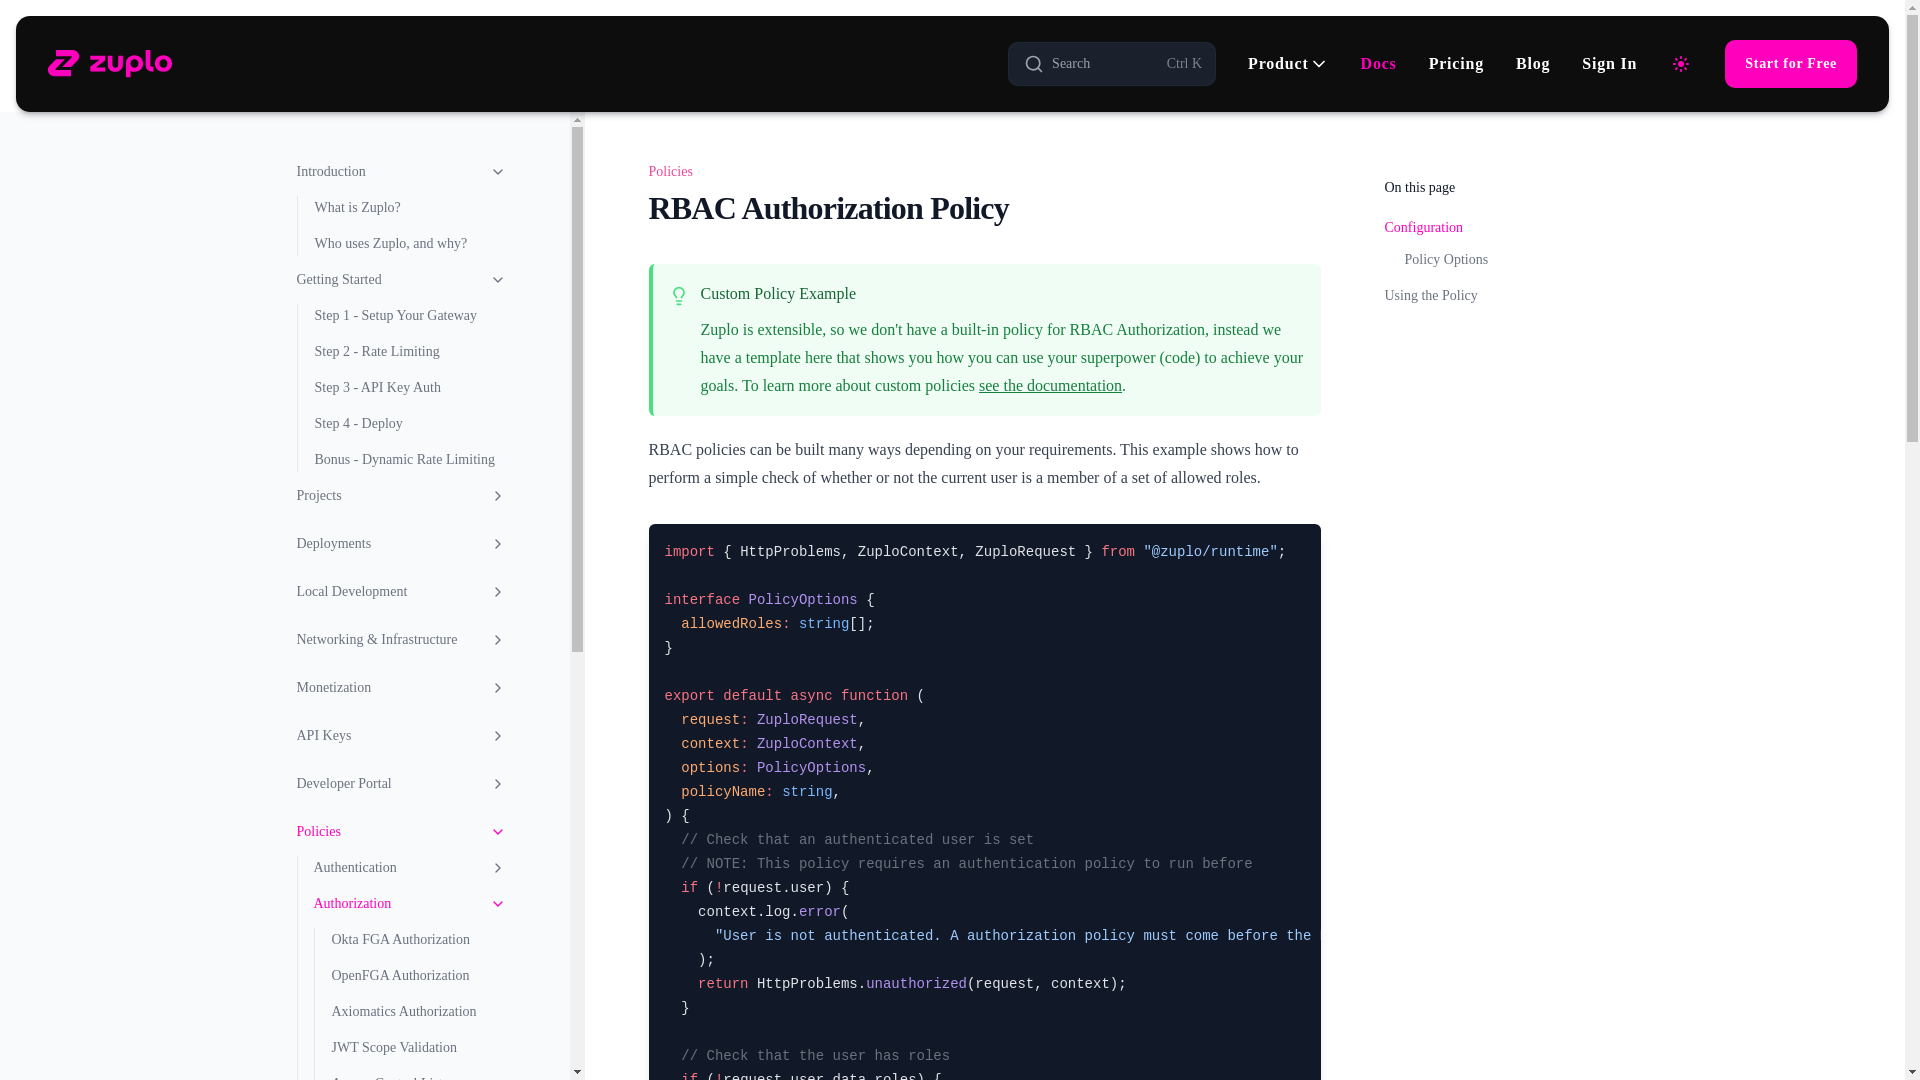 The height and width of the screenshot is (1080, 1920). Describe the element at coordinates (409, 387) in the screenshot. I see `Step 3 - API Key Auth` at that location.